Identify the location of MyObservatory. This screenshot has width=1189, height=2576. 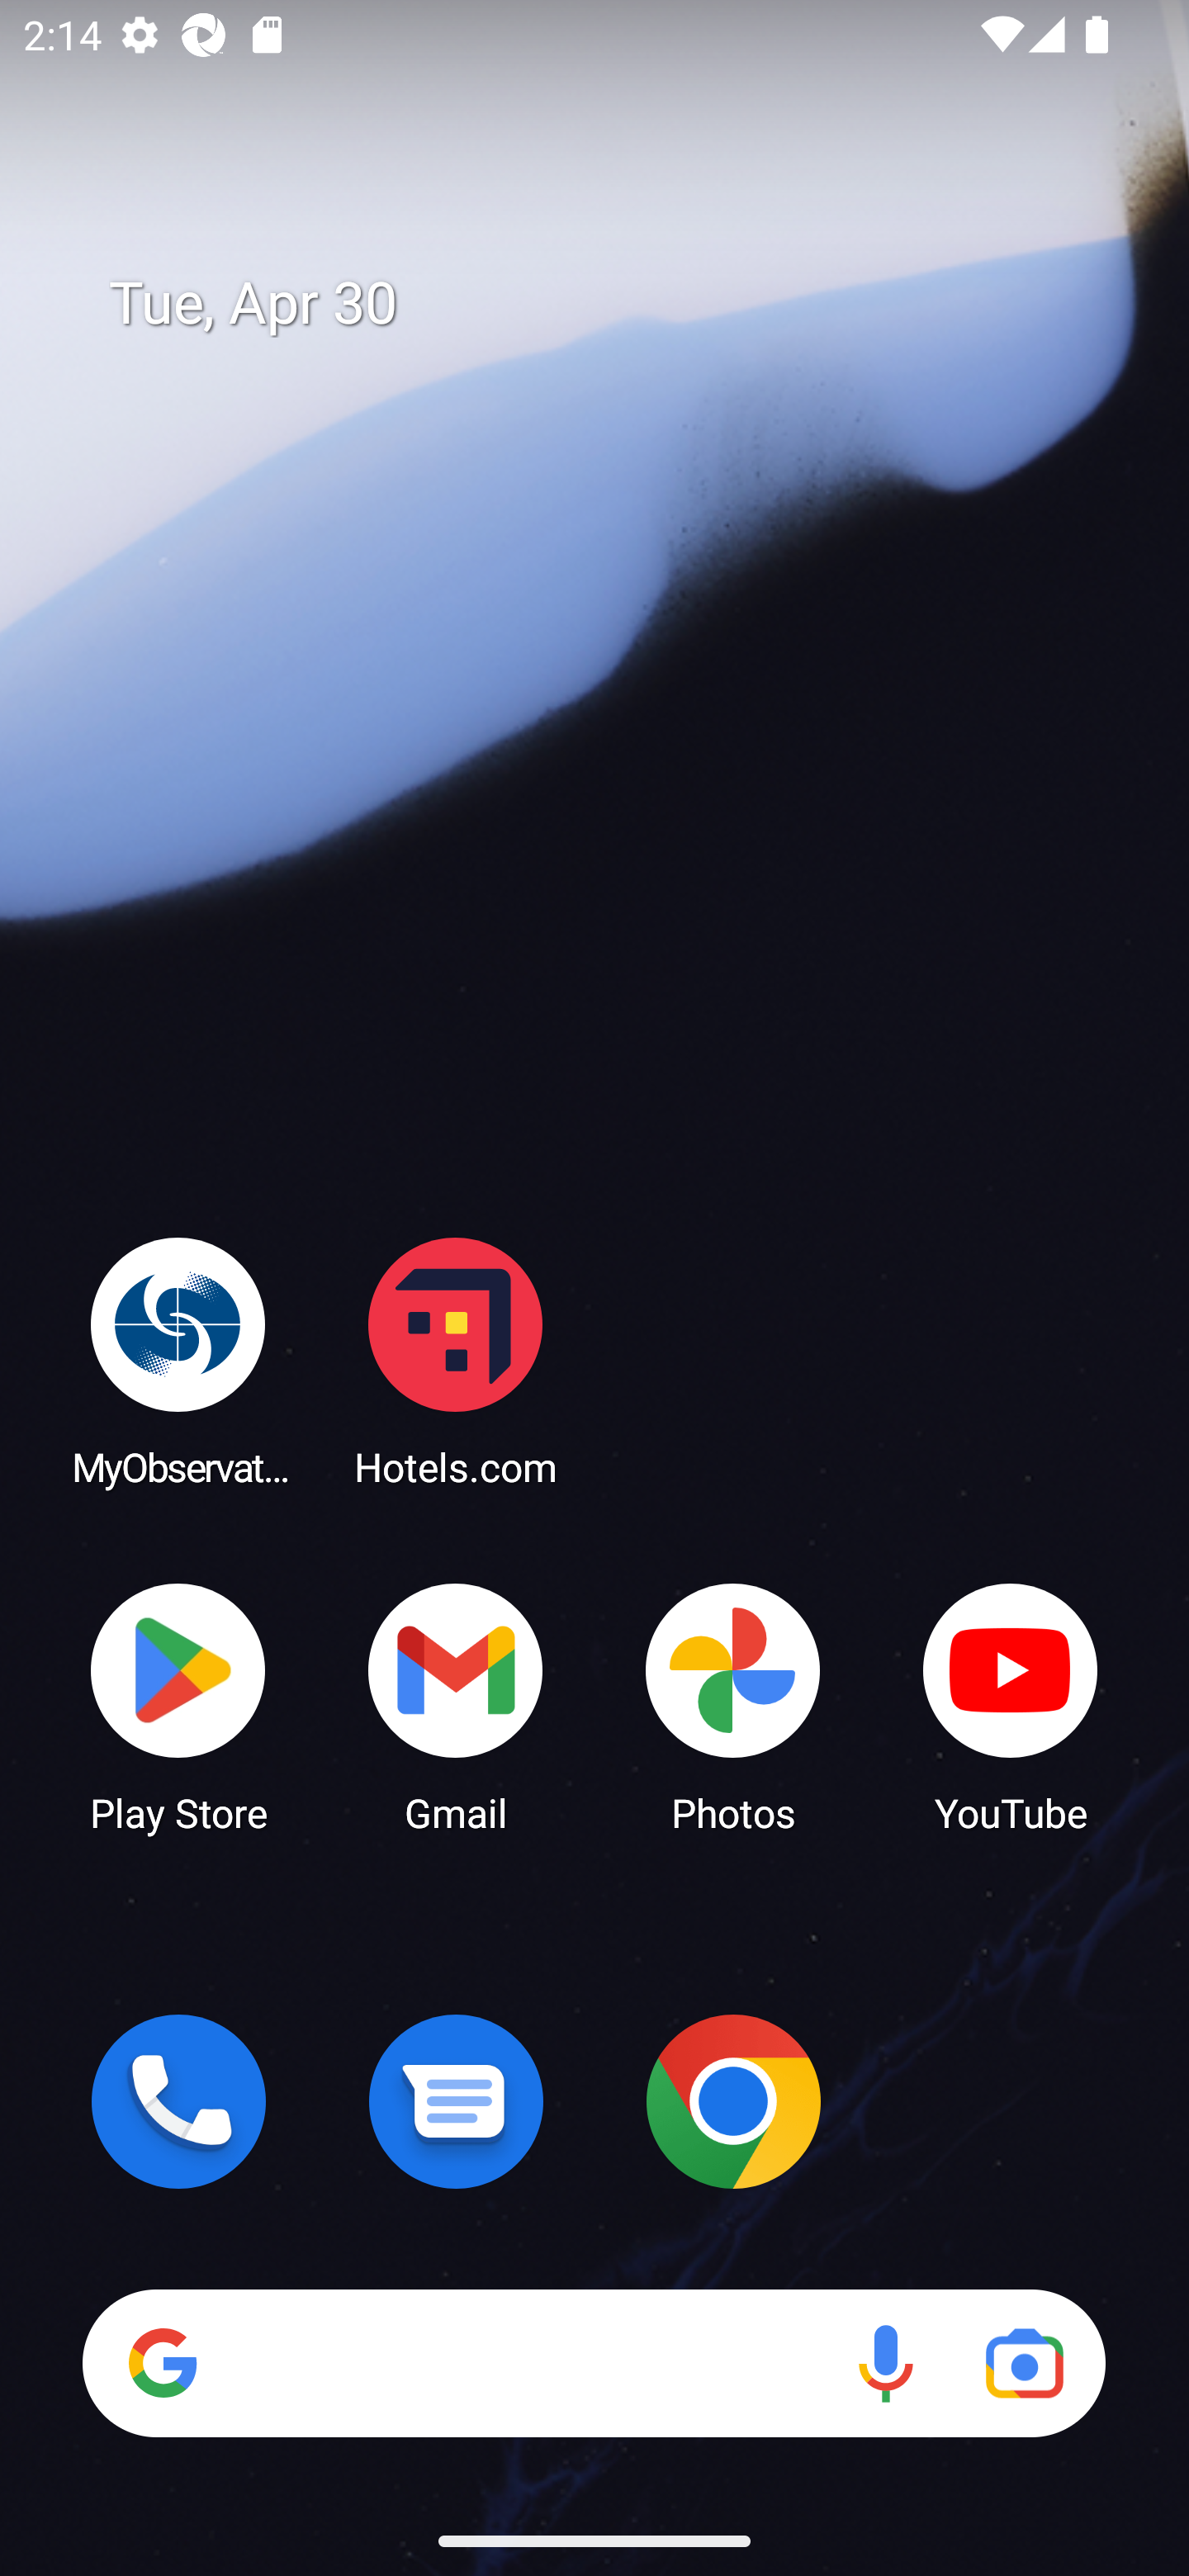
(178, 1361).